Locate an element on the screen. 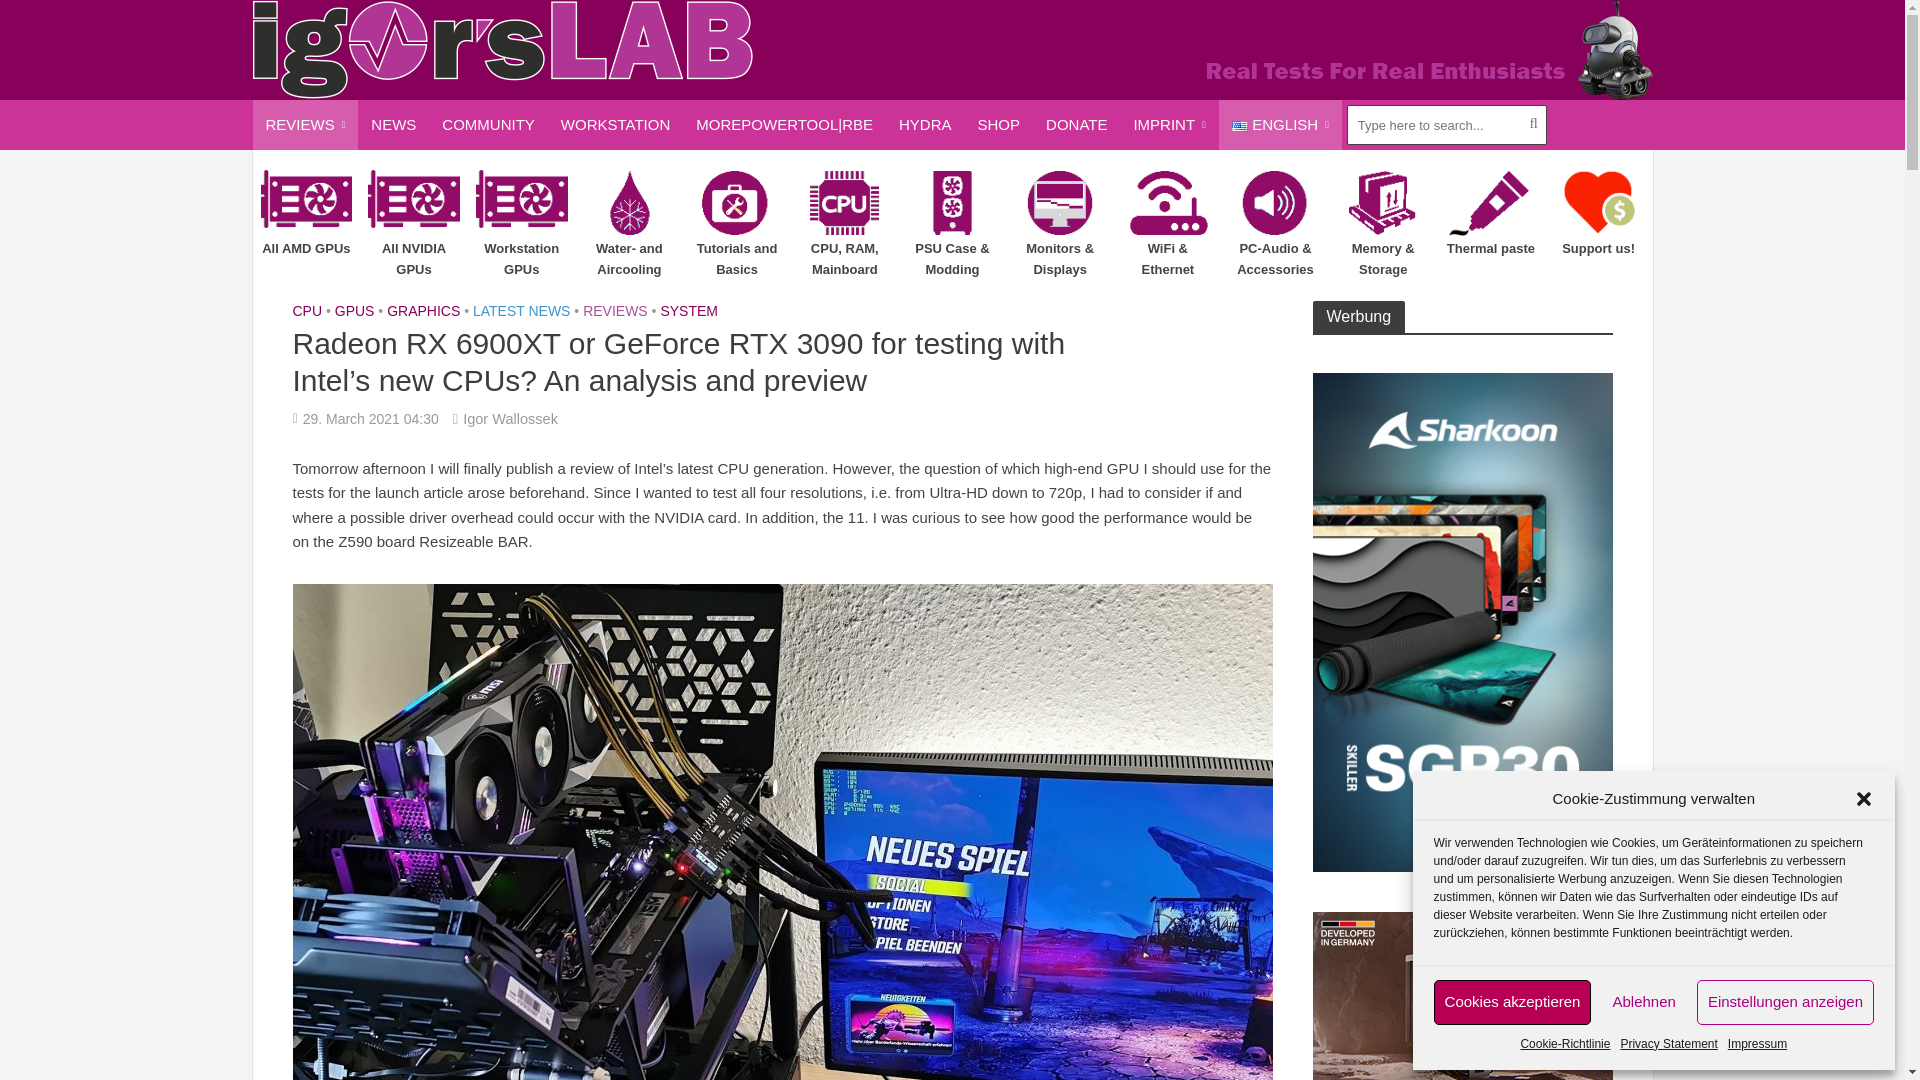  Cookie-Richtlinie is located at coordinates (1565, 1044).